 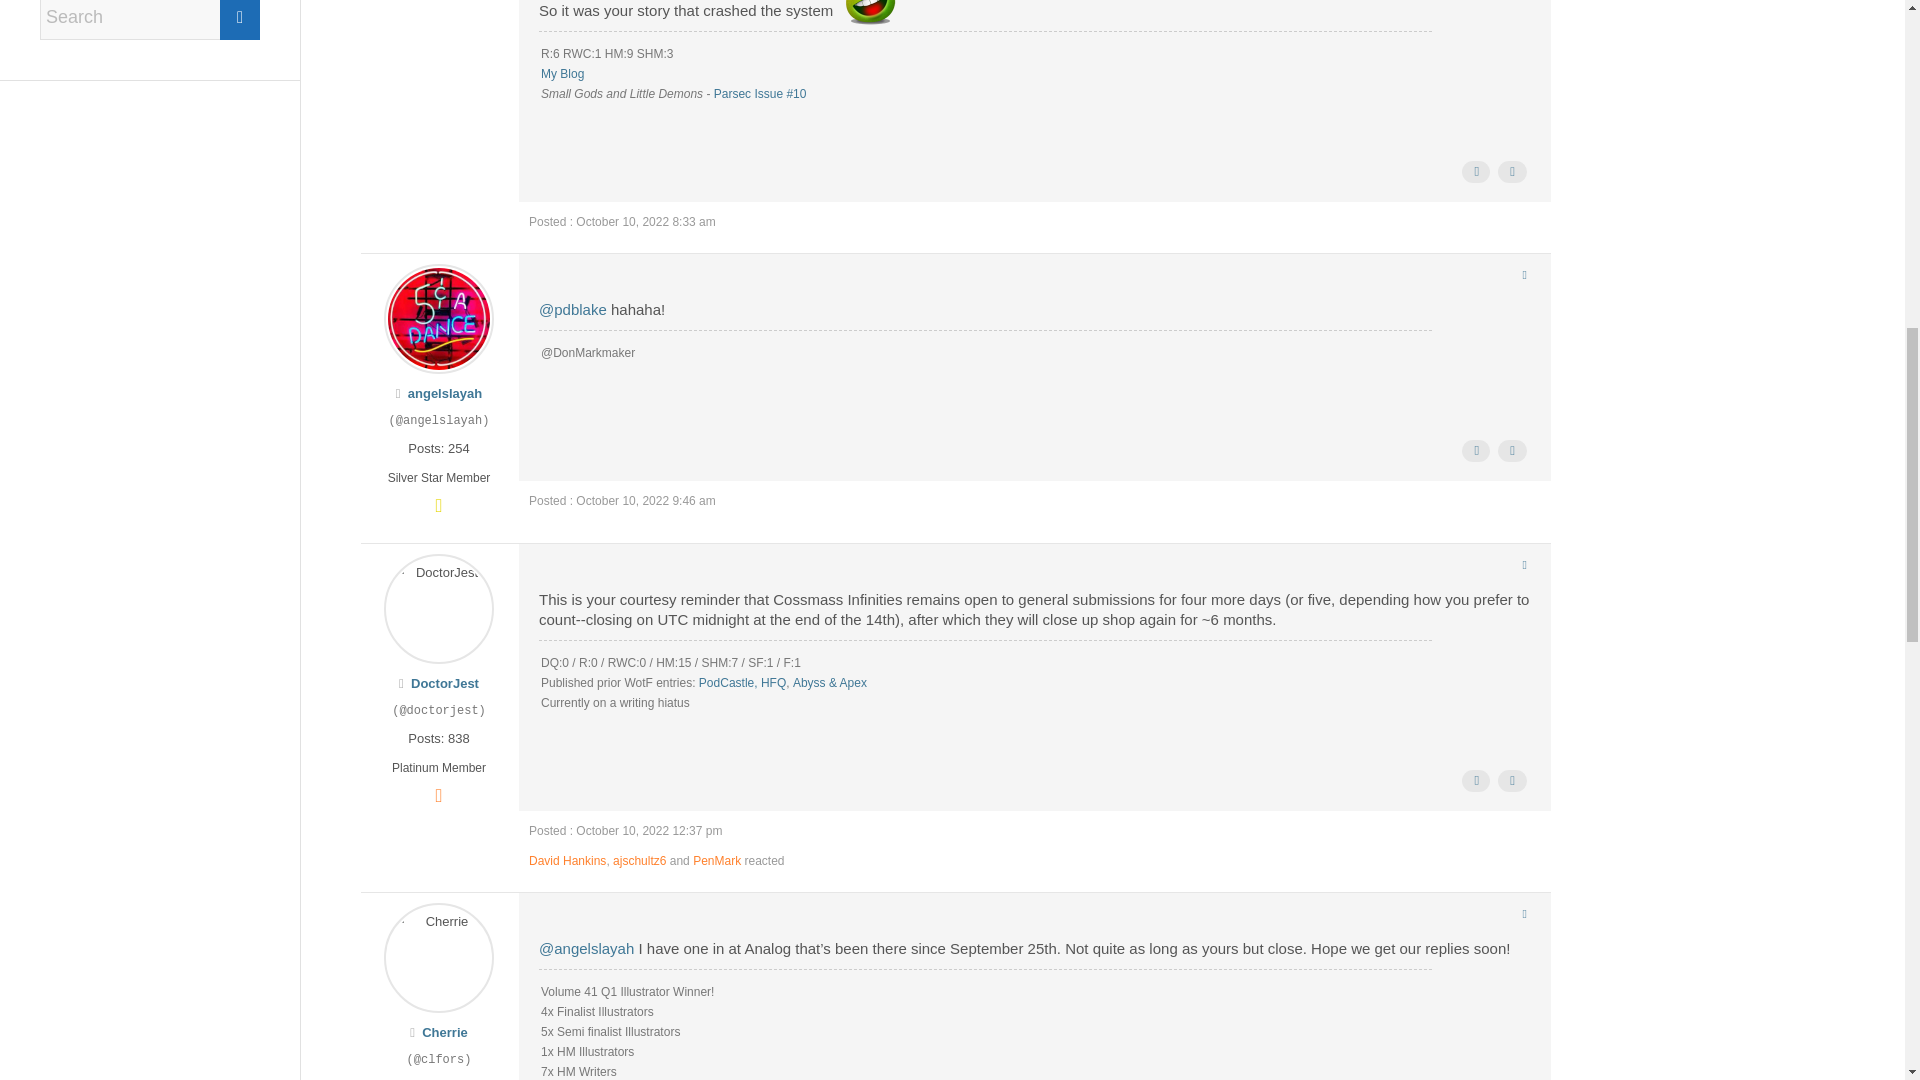 What do you see at coordinates (240, 20) in the screenshot?
I see `Click to start search` at bounding box center [240, 20].